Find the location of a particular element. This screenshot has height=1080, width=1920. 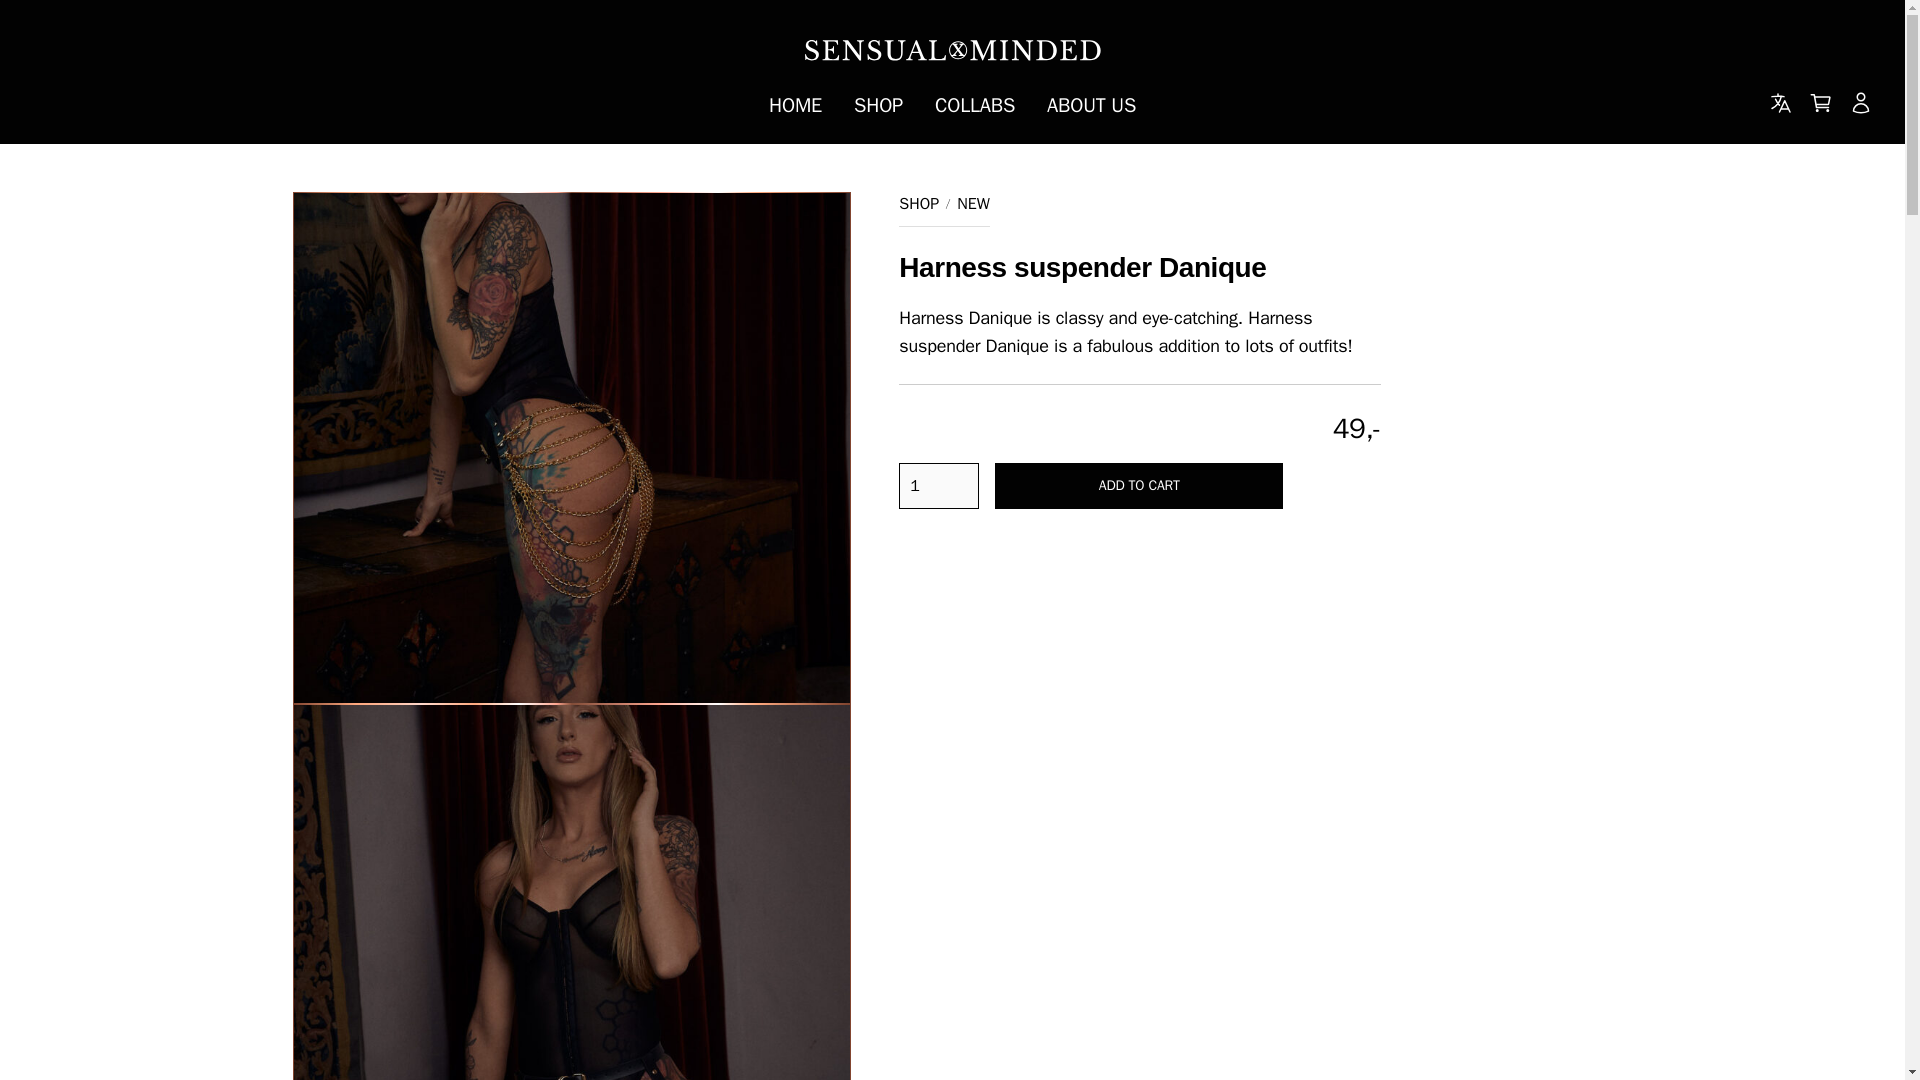

Sensual Minded is located at coordinates (952, 50).